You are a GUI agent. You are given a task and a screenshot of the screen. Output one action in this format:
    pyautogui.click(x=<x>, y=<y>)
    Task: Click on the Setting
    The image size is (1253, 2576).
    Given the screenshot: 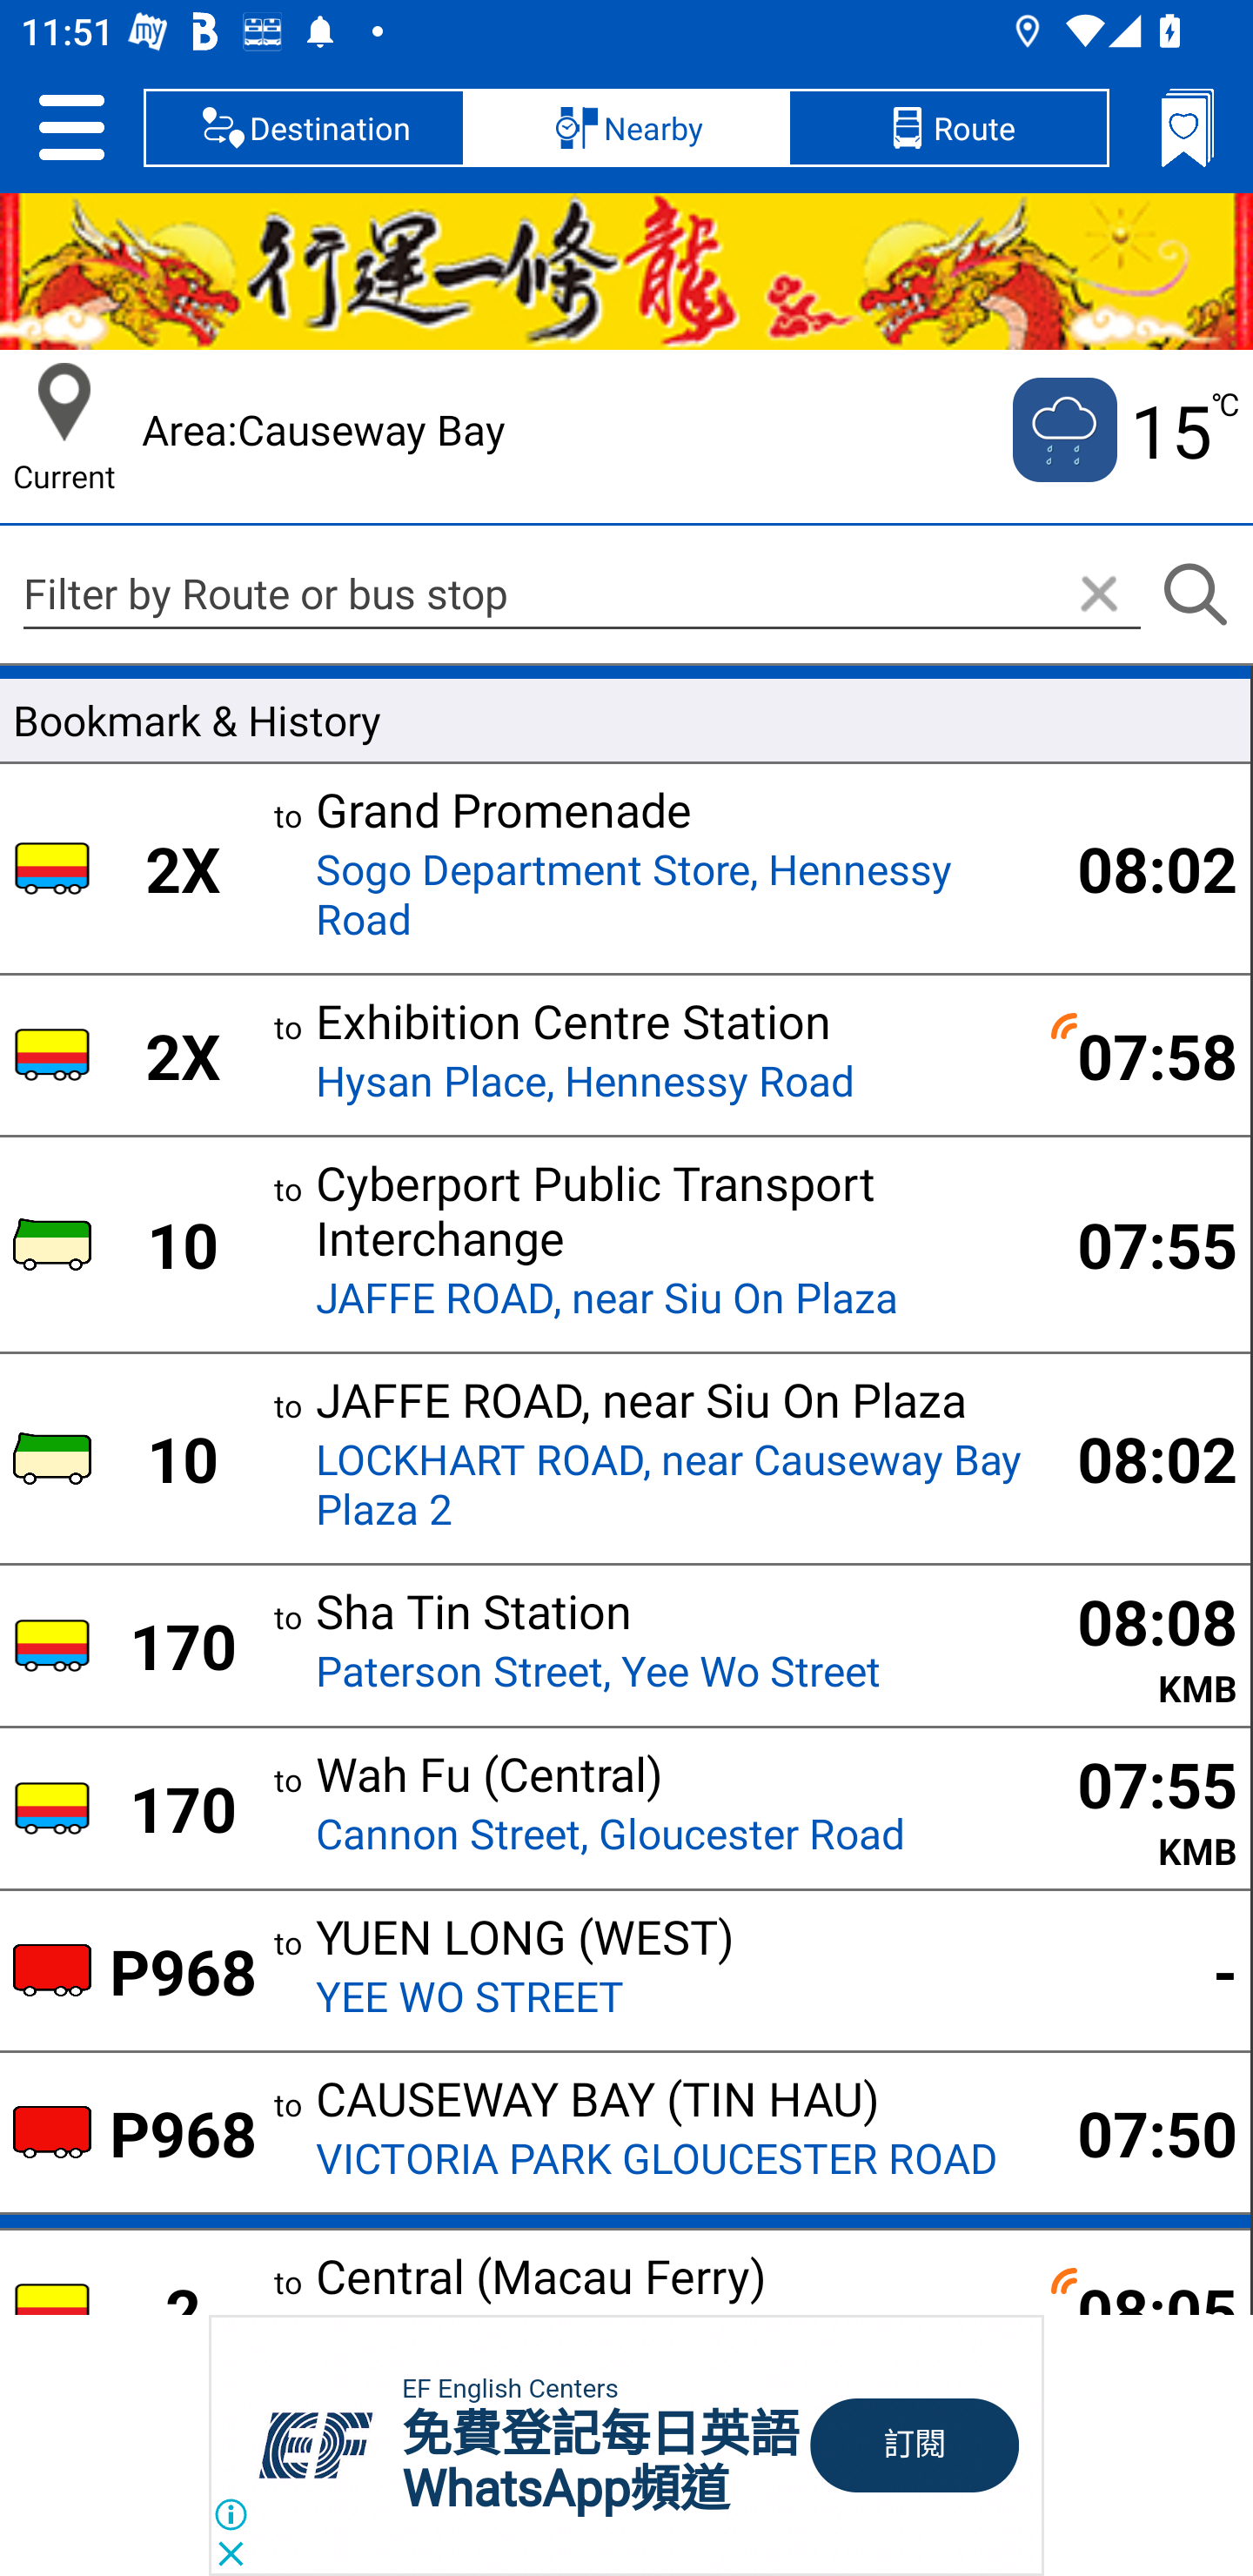 What is the action you would take?
    pyautogui.click(x=71, y=127)
    